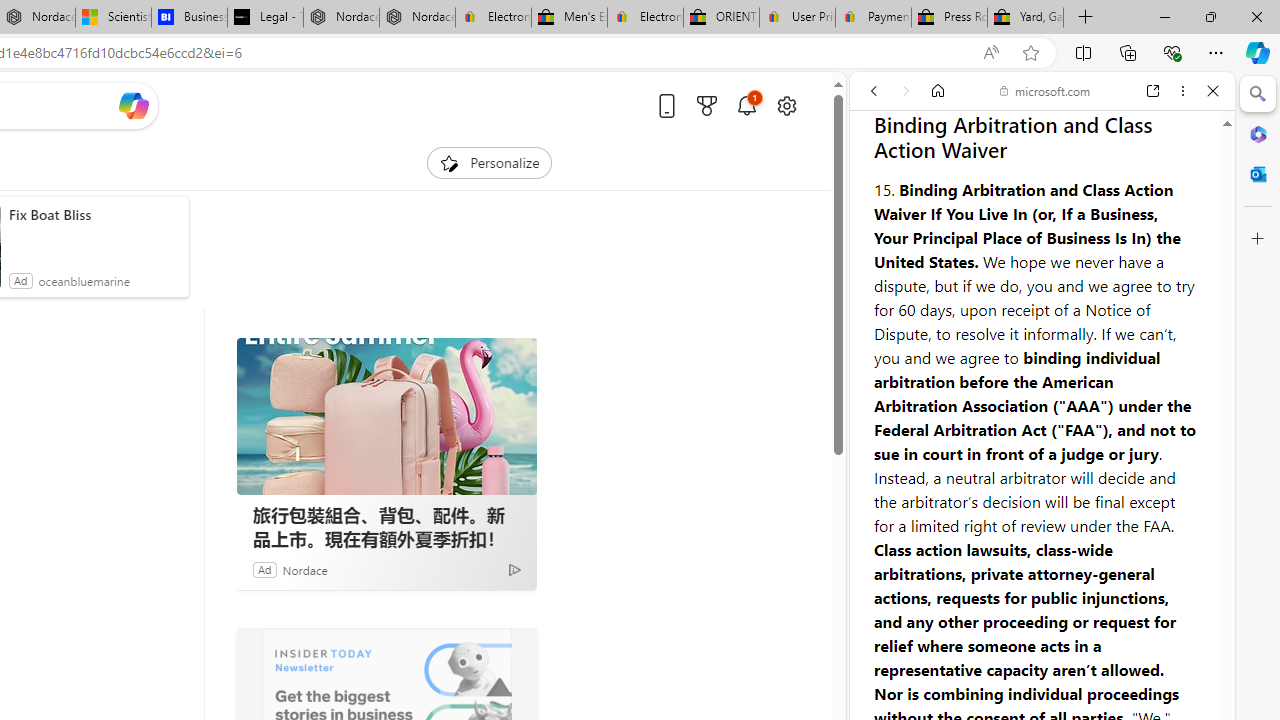 The width and height of the screenshot is (1280, 720). Describe the element at coordinates (84, 280) in the screenshot. I see `oceanbluemarine` at that location.